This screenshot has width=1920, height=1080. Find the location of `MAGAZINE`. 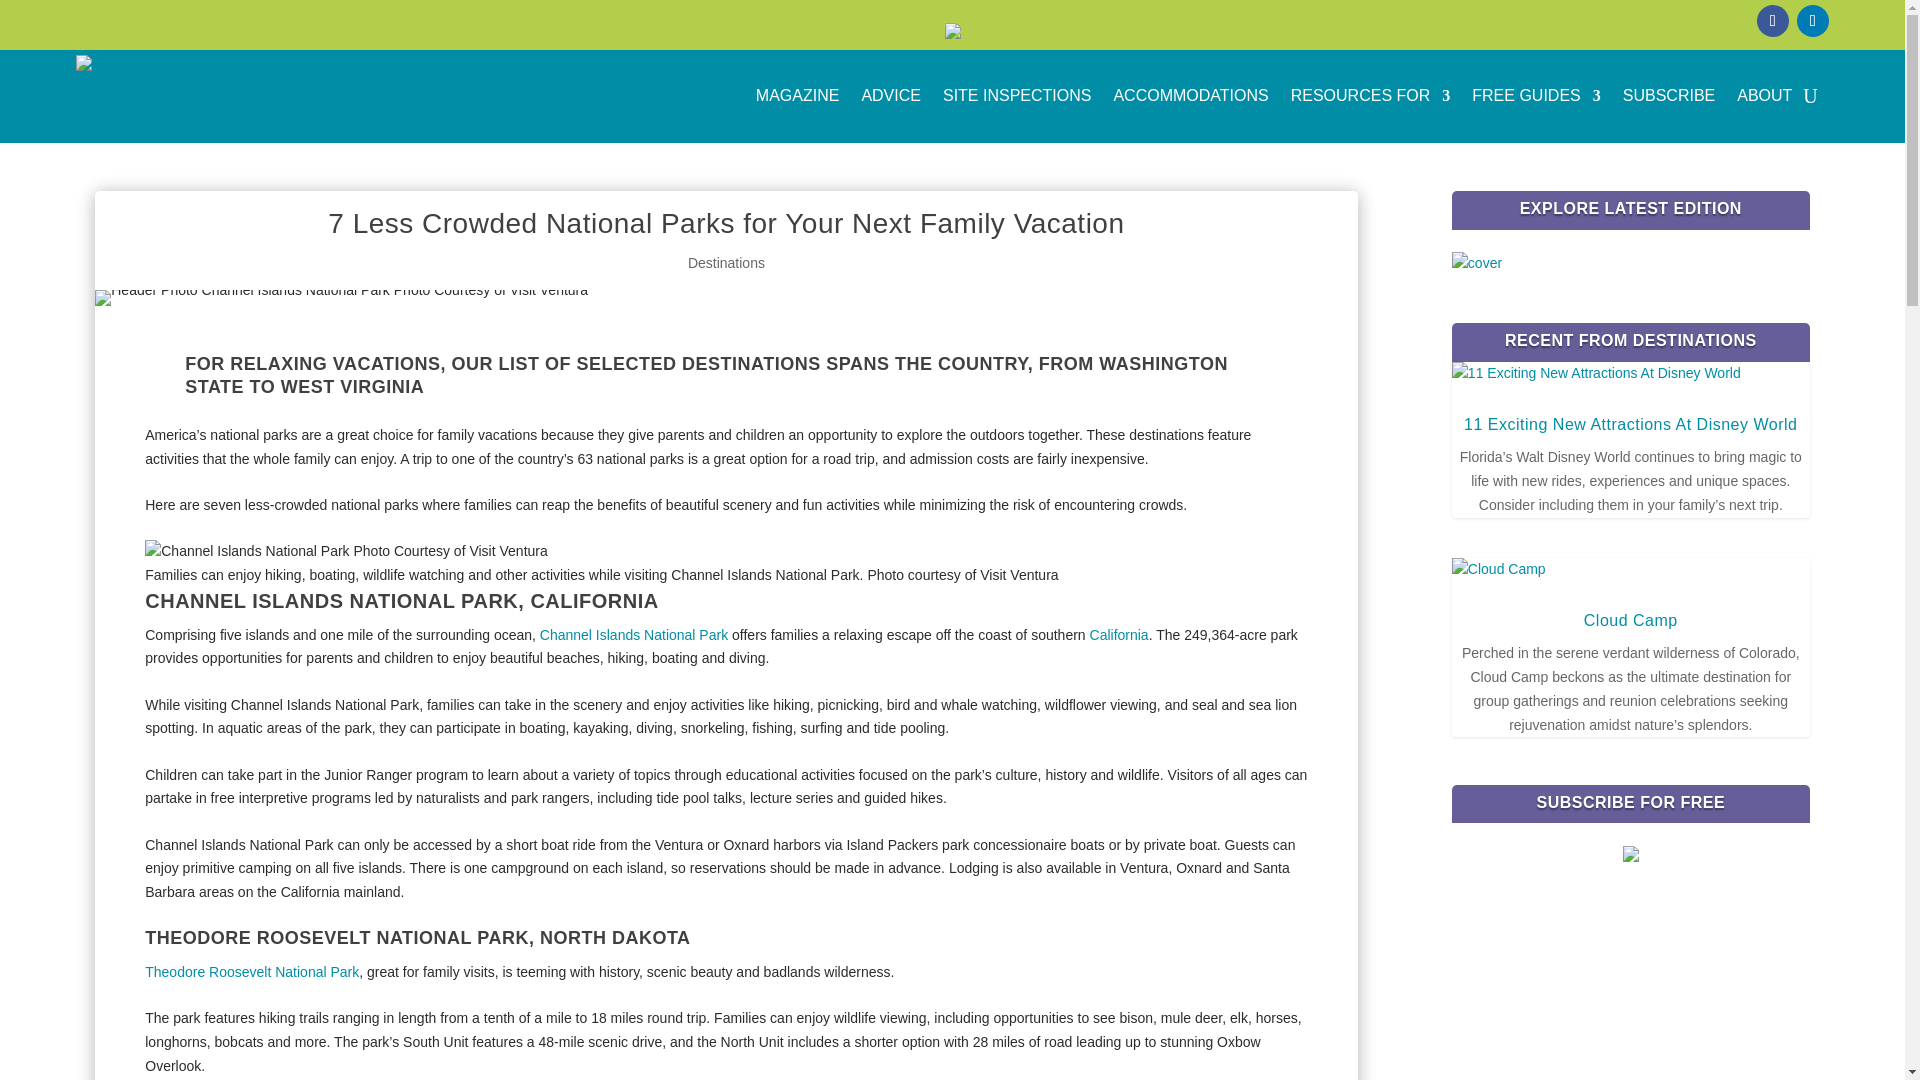

MAGAZINE is located at coordinates (798, 96).